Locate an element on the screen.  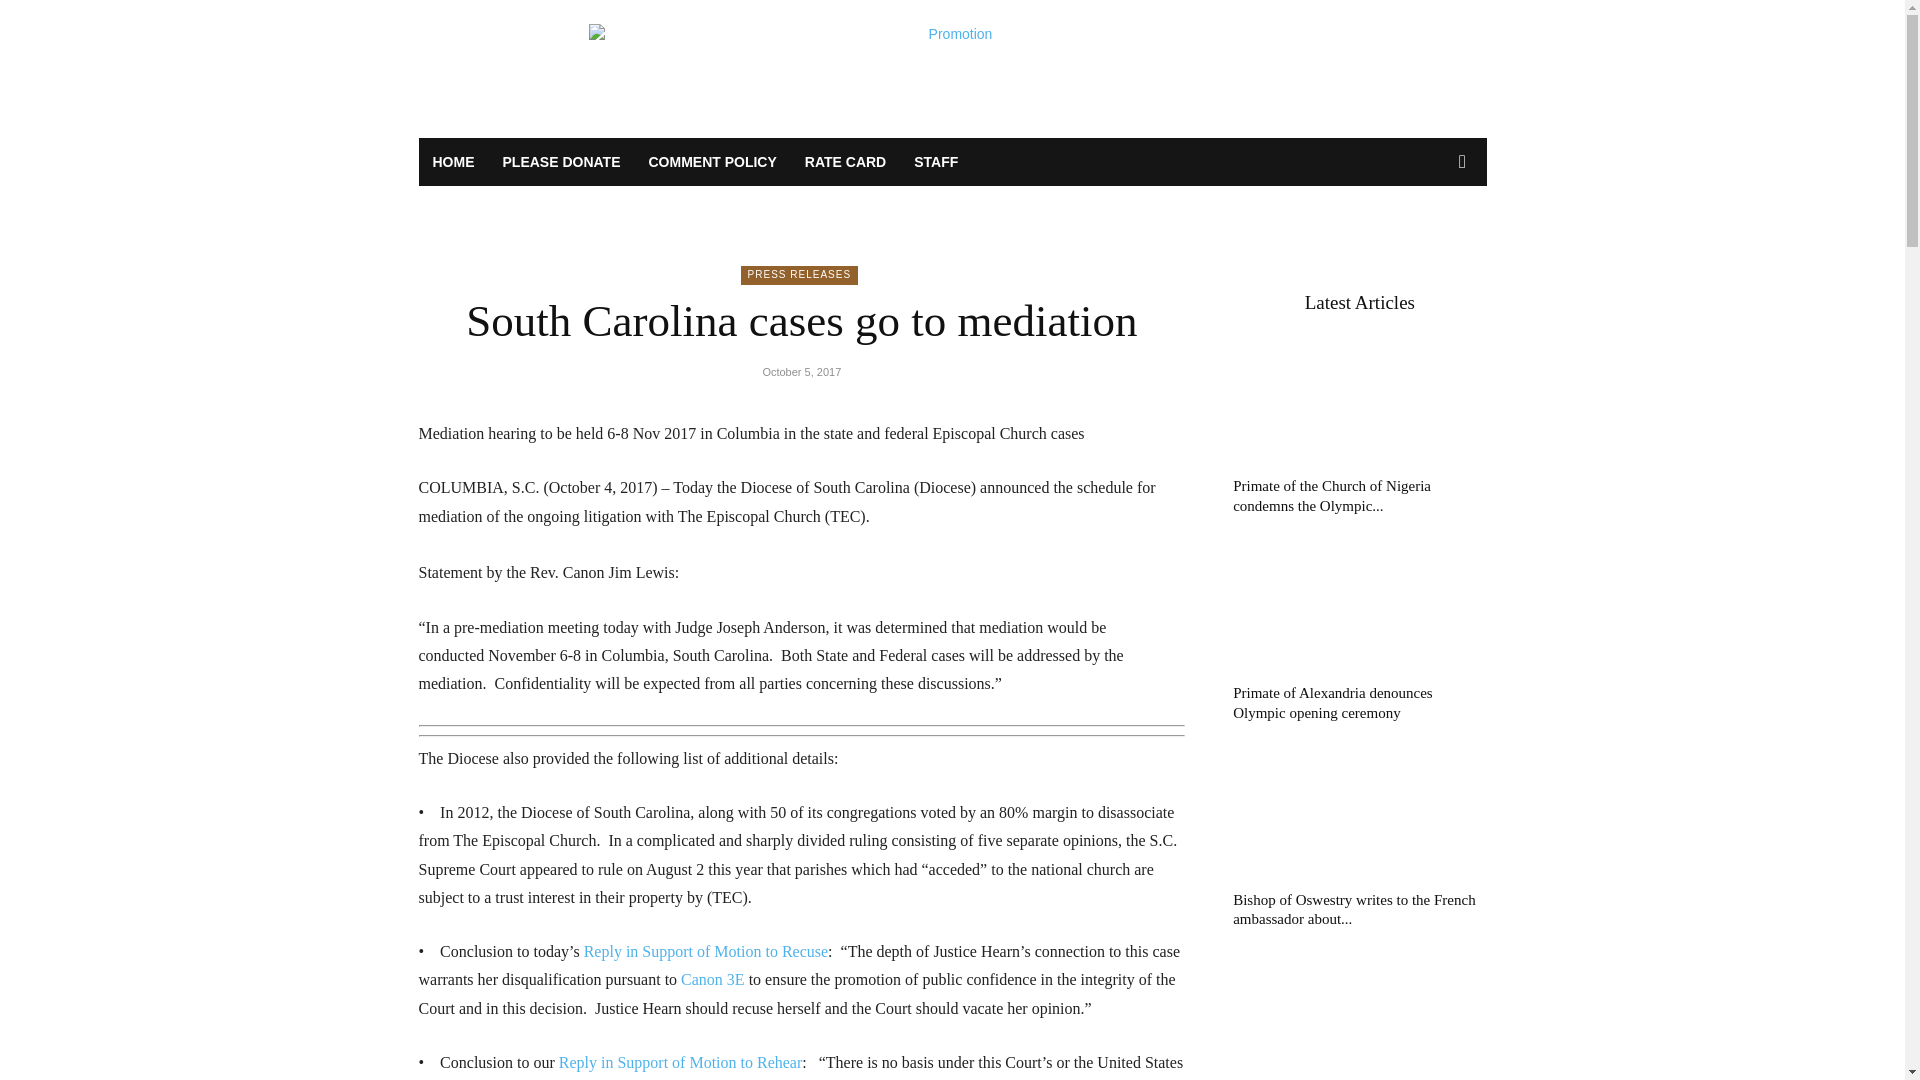
RATE CARD is located at coordinates (846, 162).